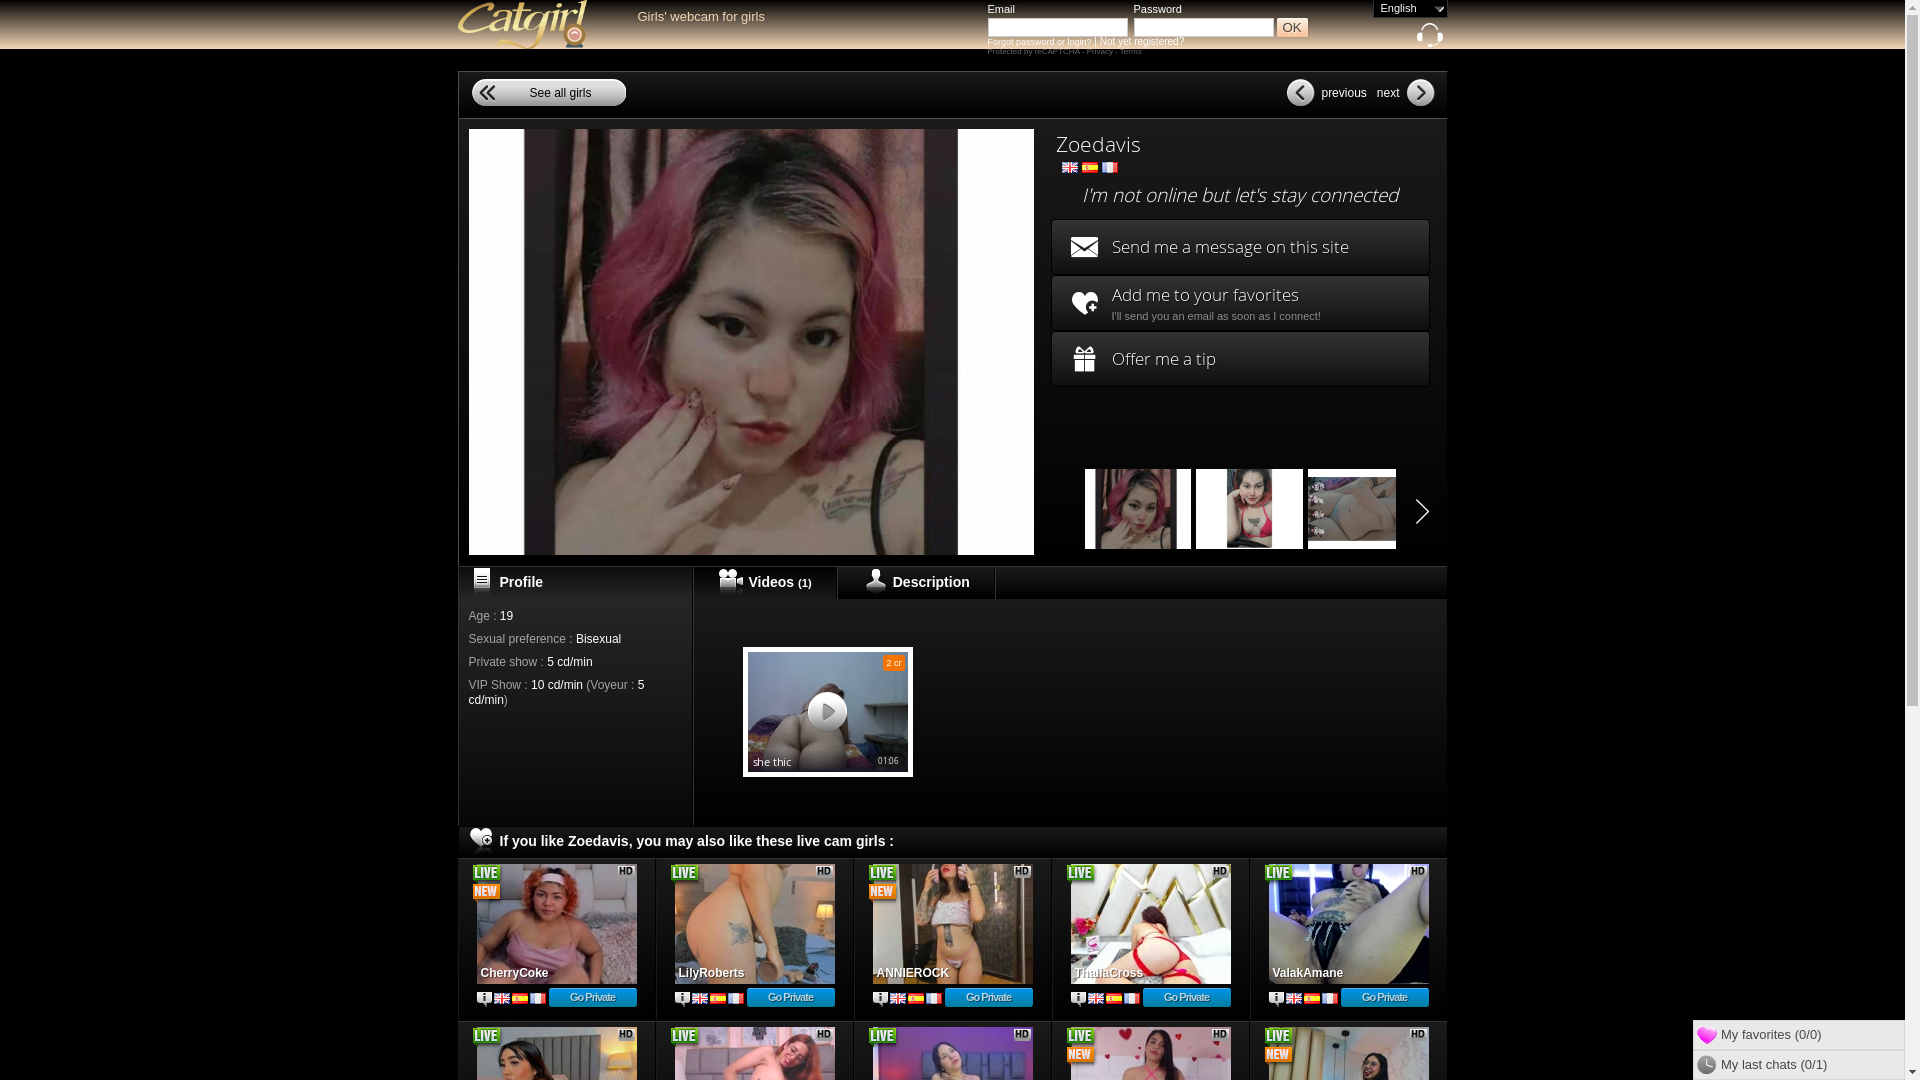 The image size is (1920, 1080). Describe the element at coordinates (1142, 42) in the screenshot. I see `Not yet registered?` at that location.